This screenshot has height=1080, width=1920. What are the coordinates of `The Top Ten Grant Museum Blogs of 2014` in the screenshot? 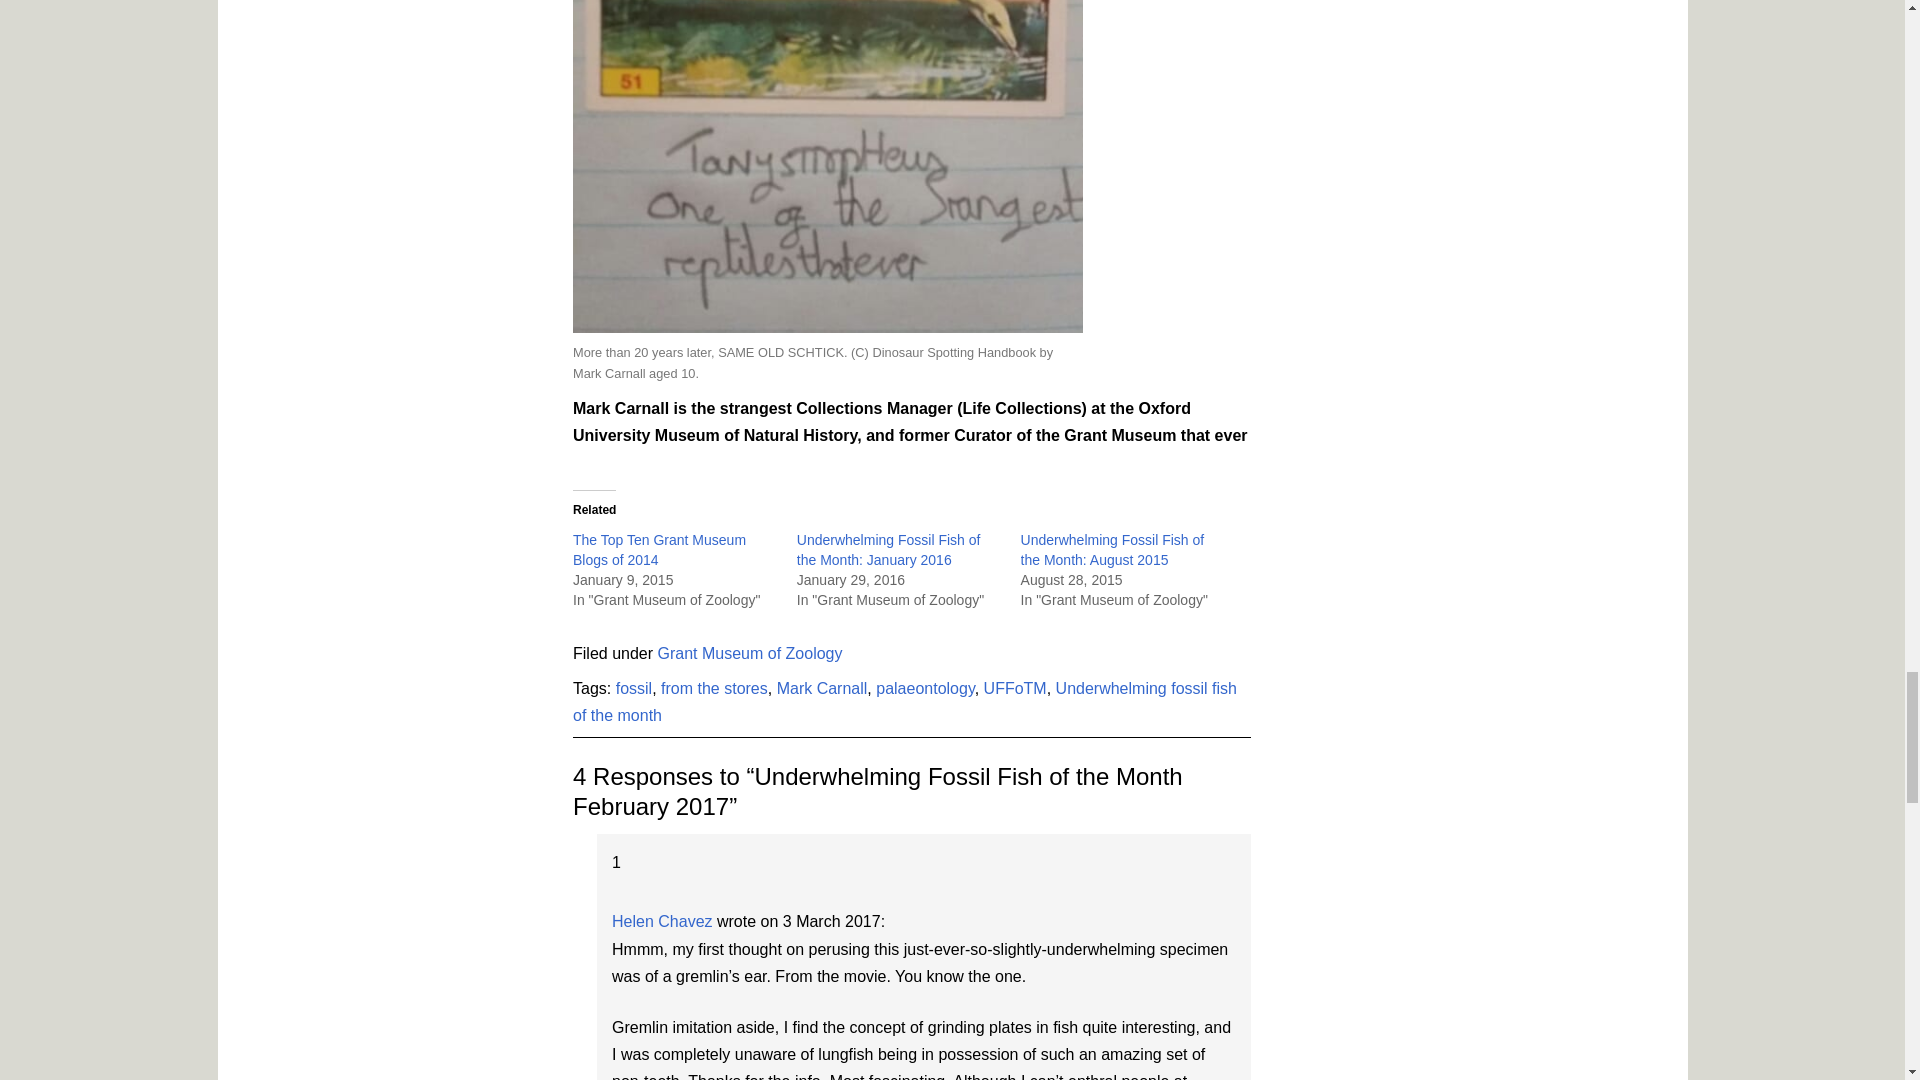 It's located at (659, 550).